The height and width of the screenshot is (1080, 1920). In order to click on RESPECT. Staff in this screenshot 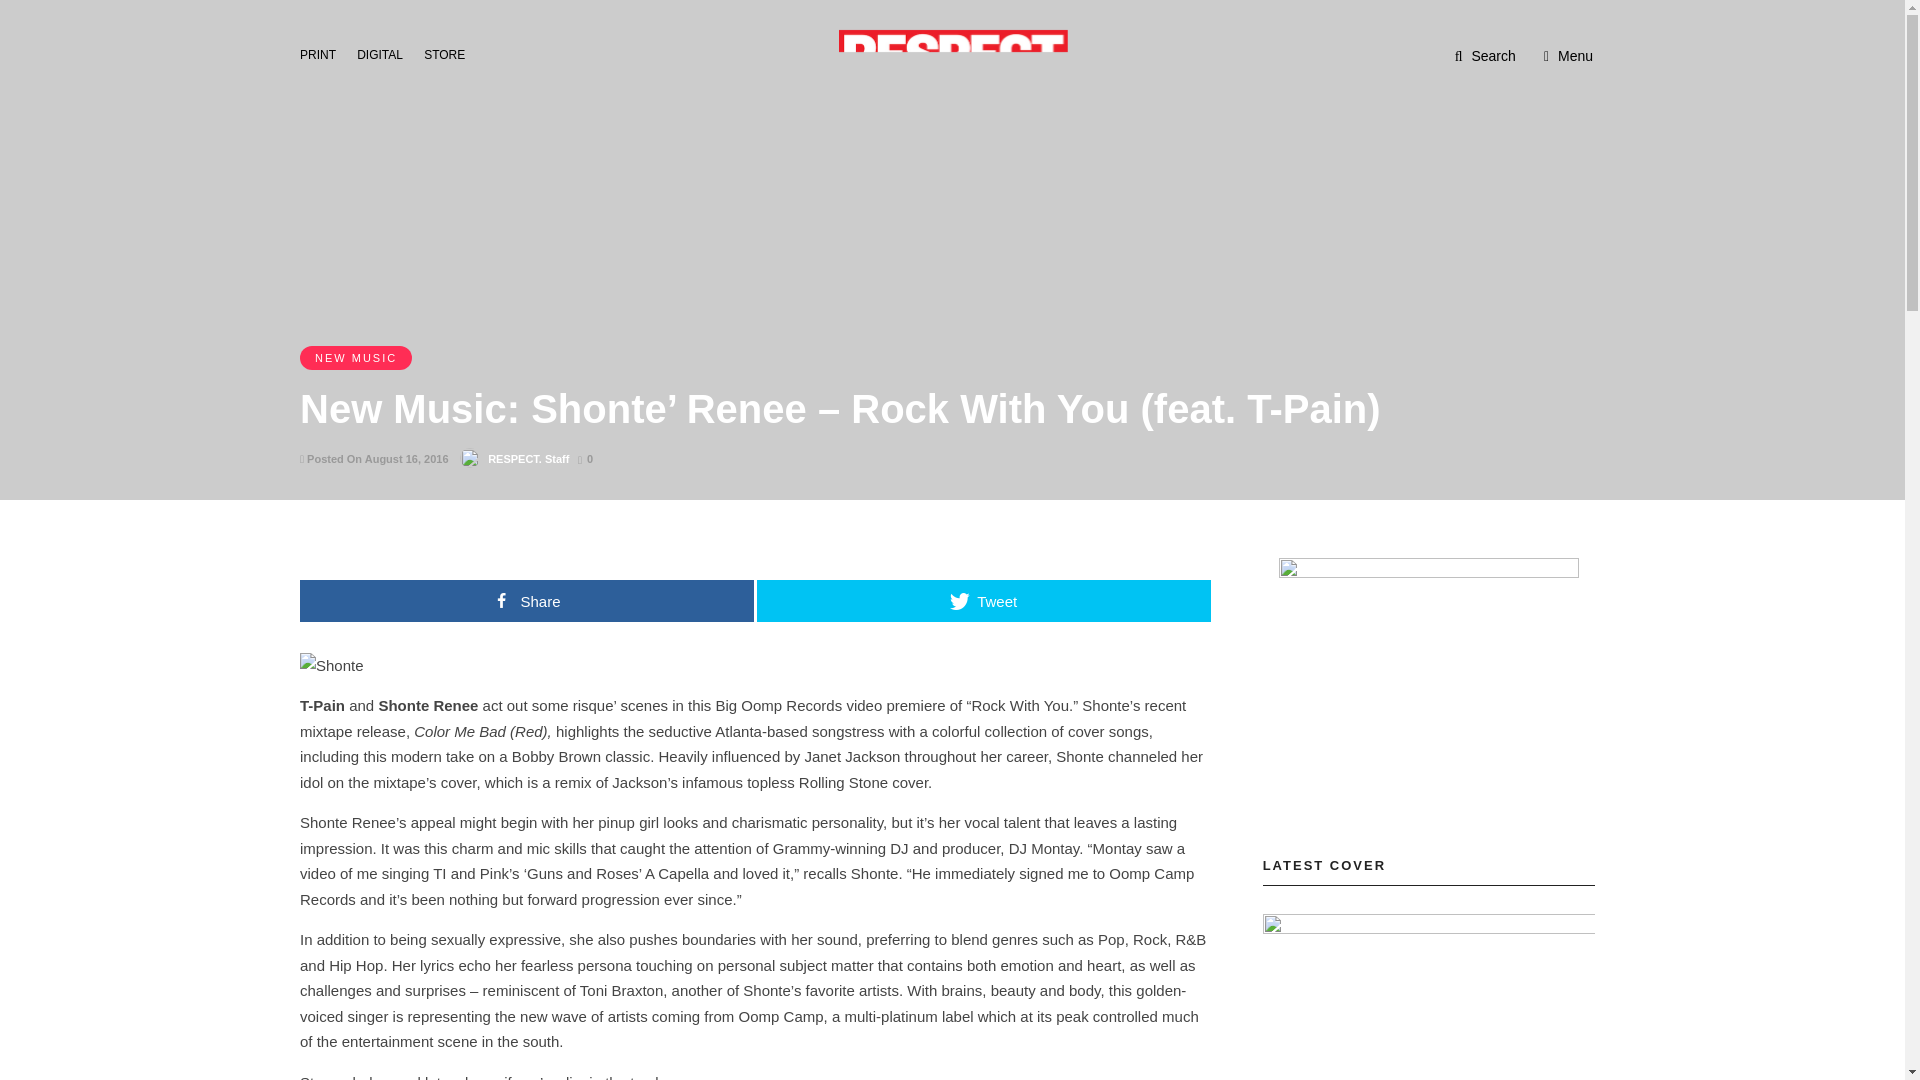, I will do `click(528, 458)`.